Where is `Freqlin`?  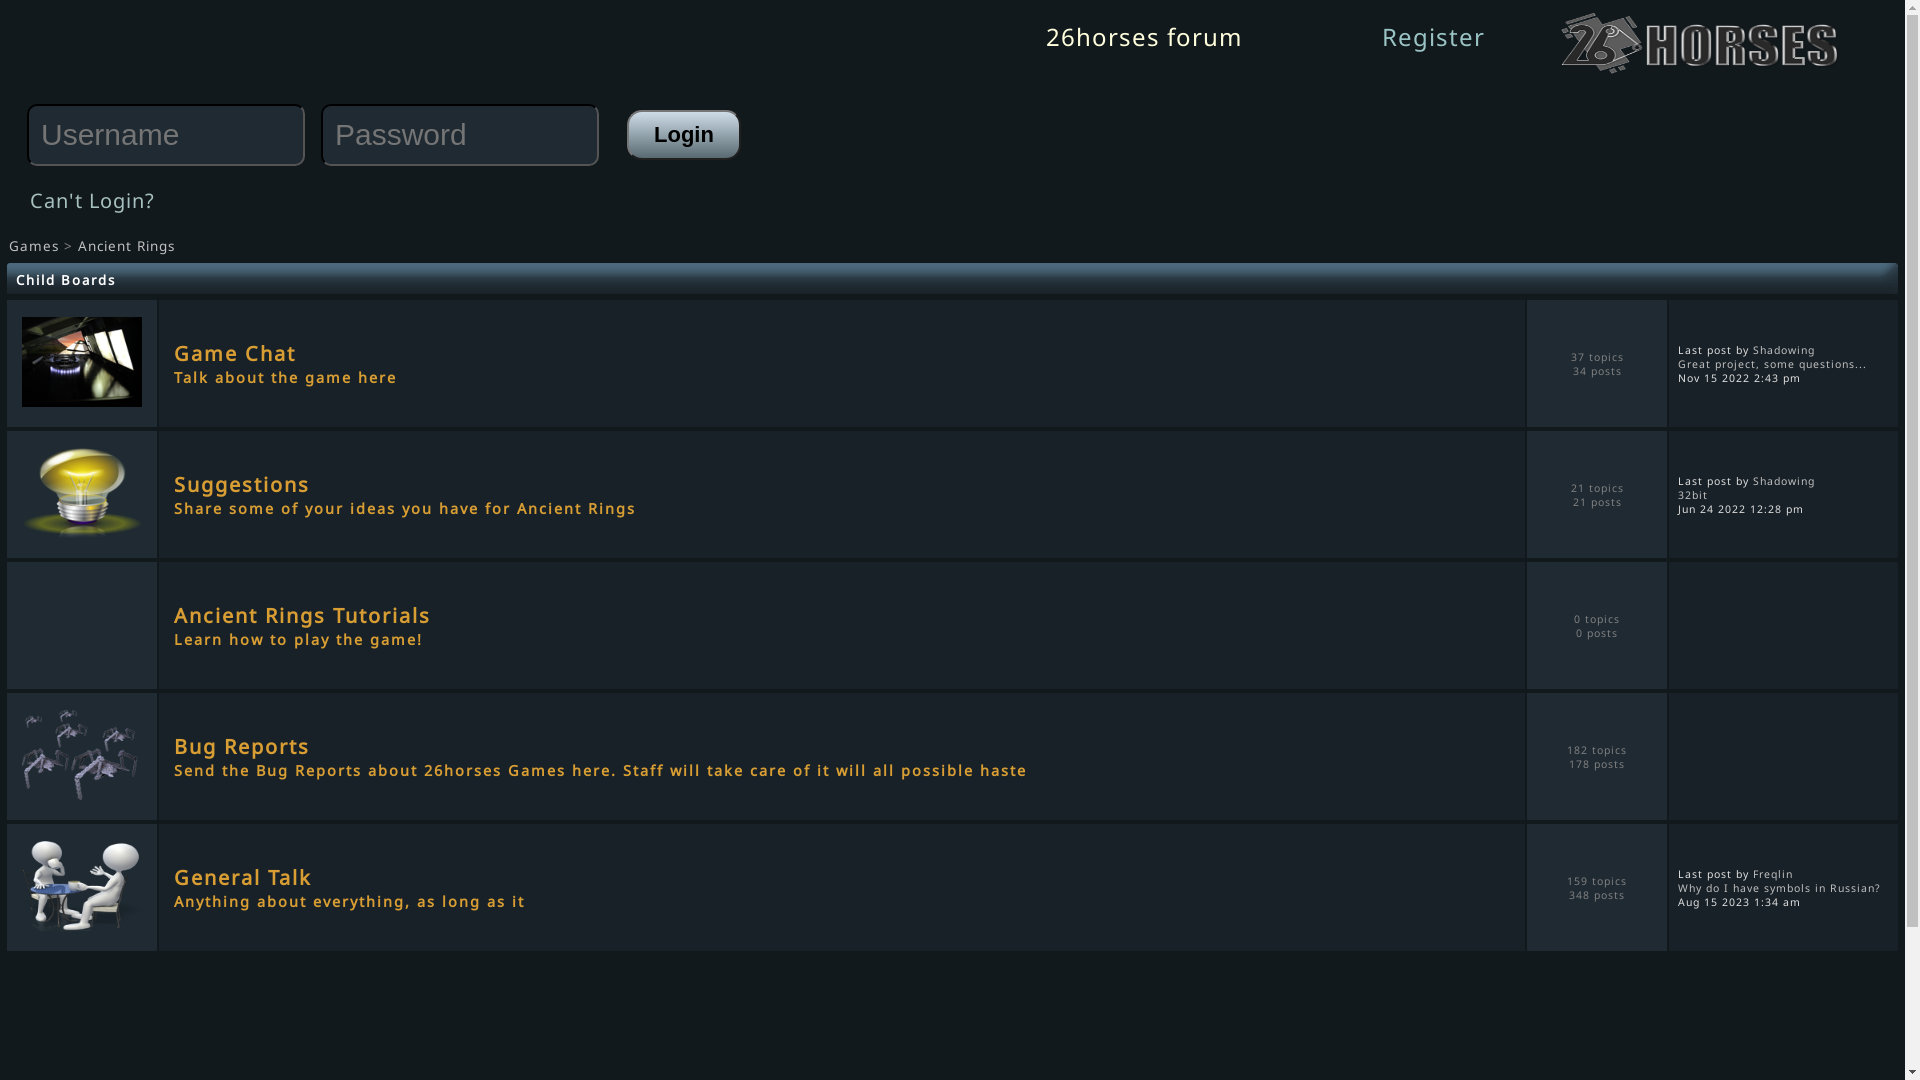 Freqlin is located at coordinates (1773, 873).